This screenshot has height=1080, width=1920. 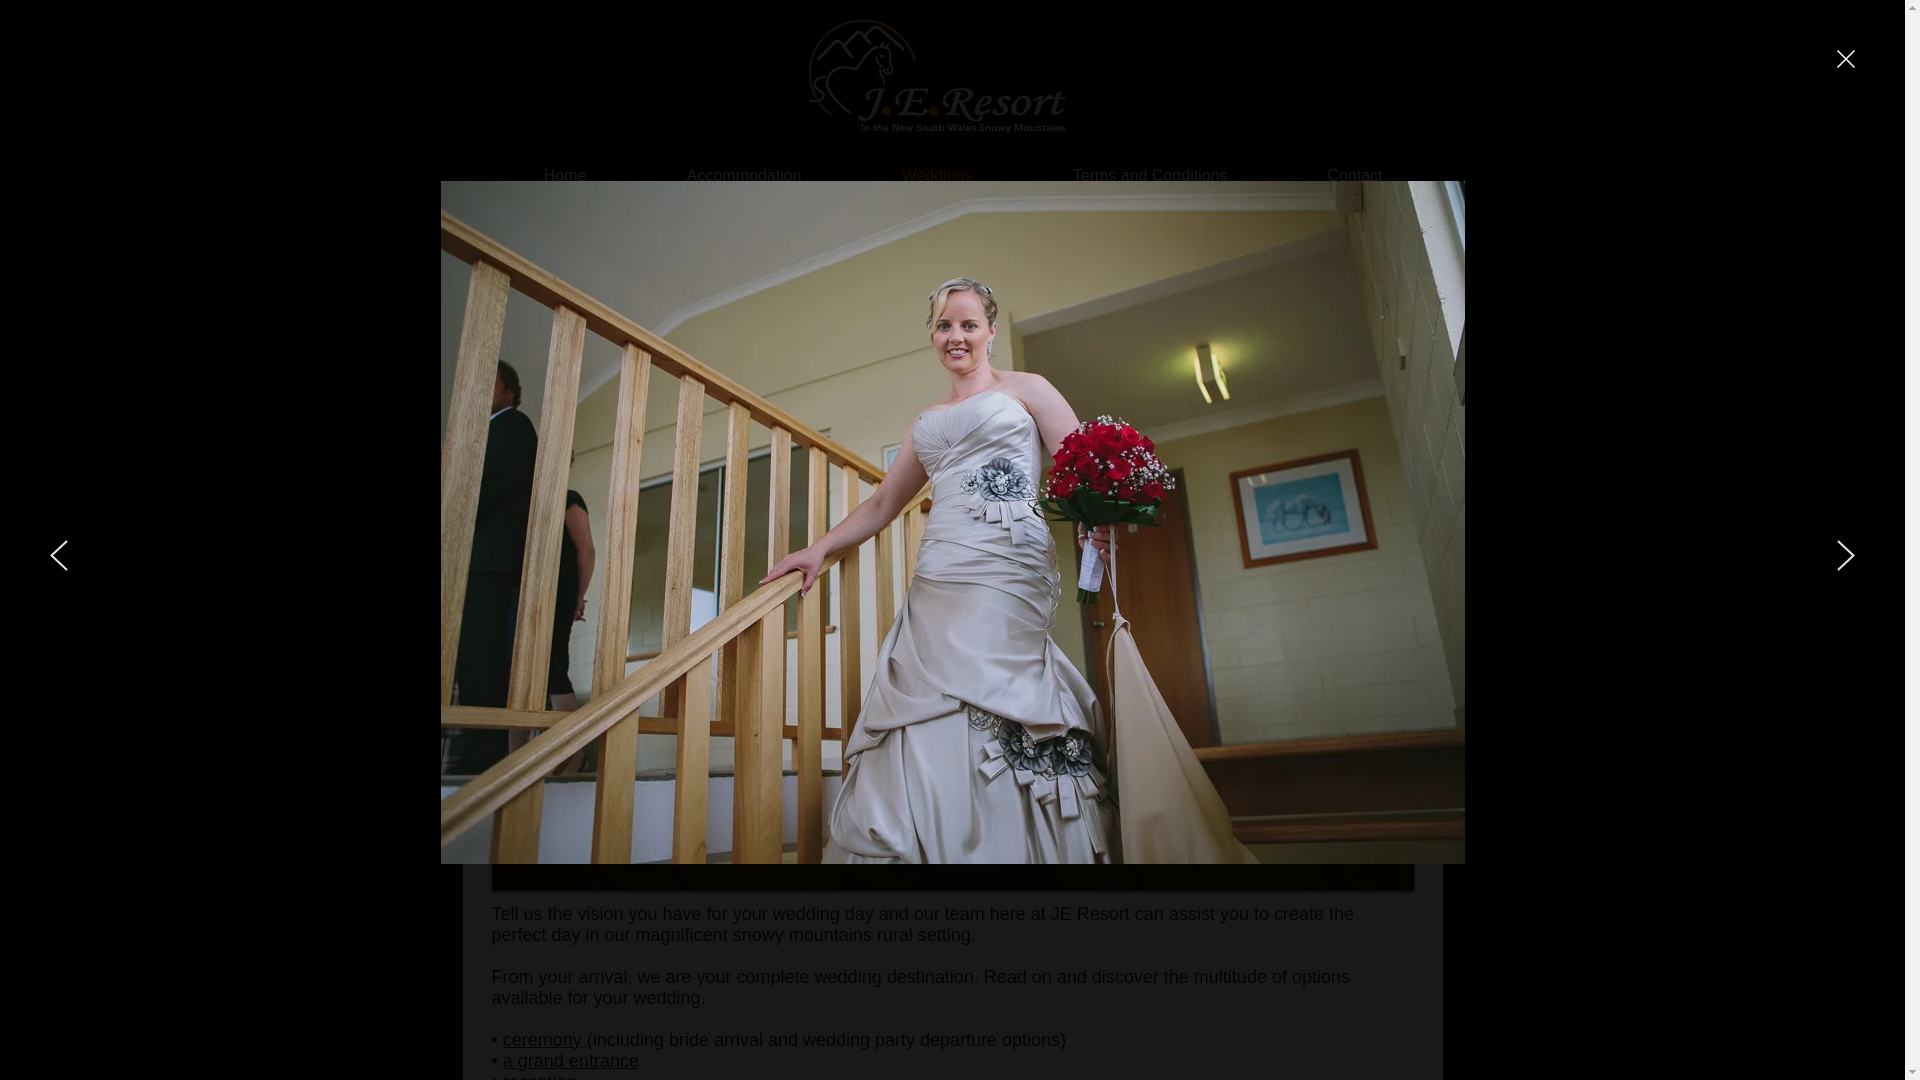 I want to click on Accommodation, so click(x=714, y=175).